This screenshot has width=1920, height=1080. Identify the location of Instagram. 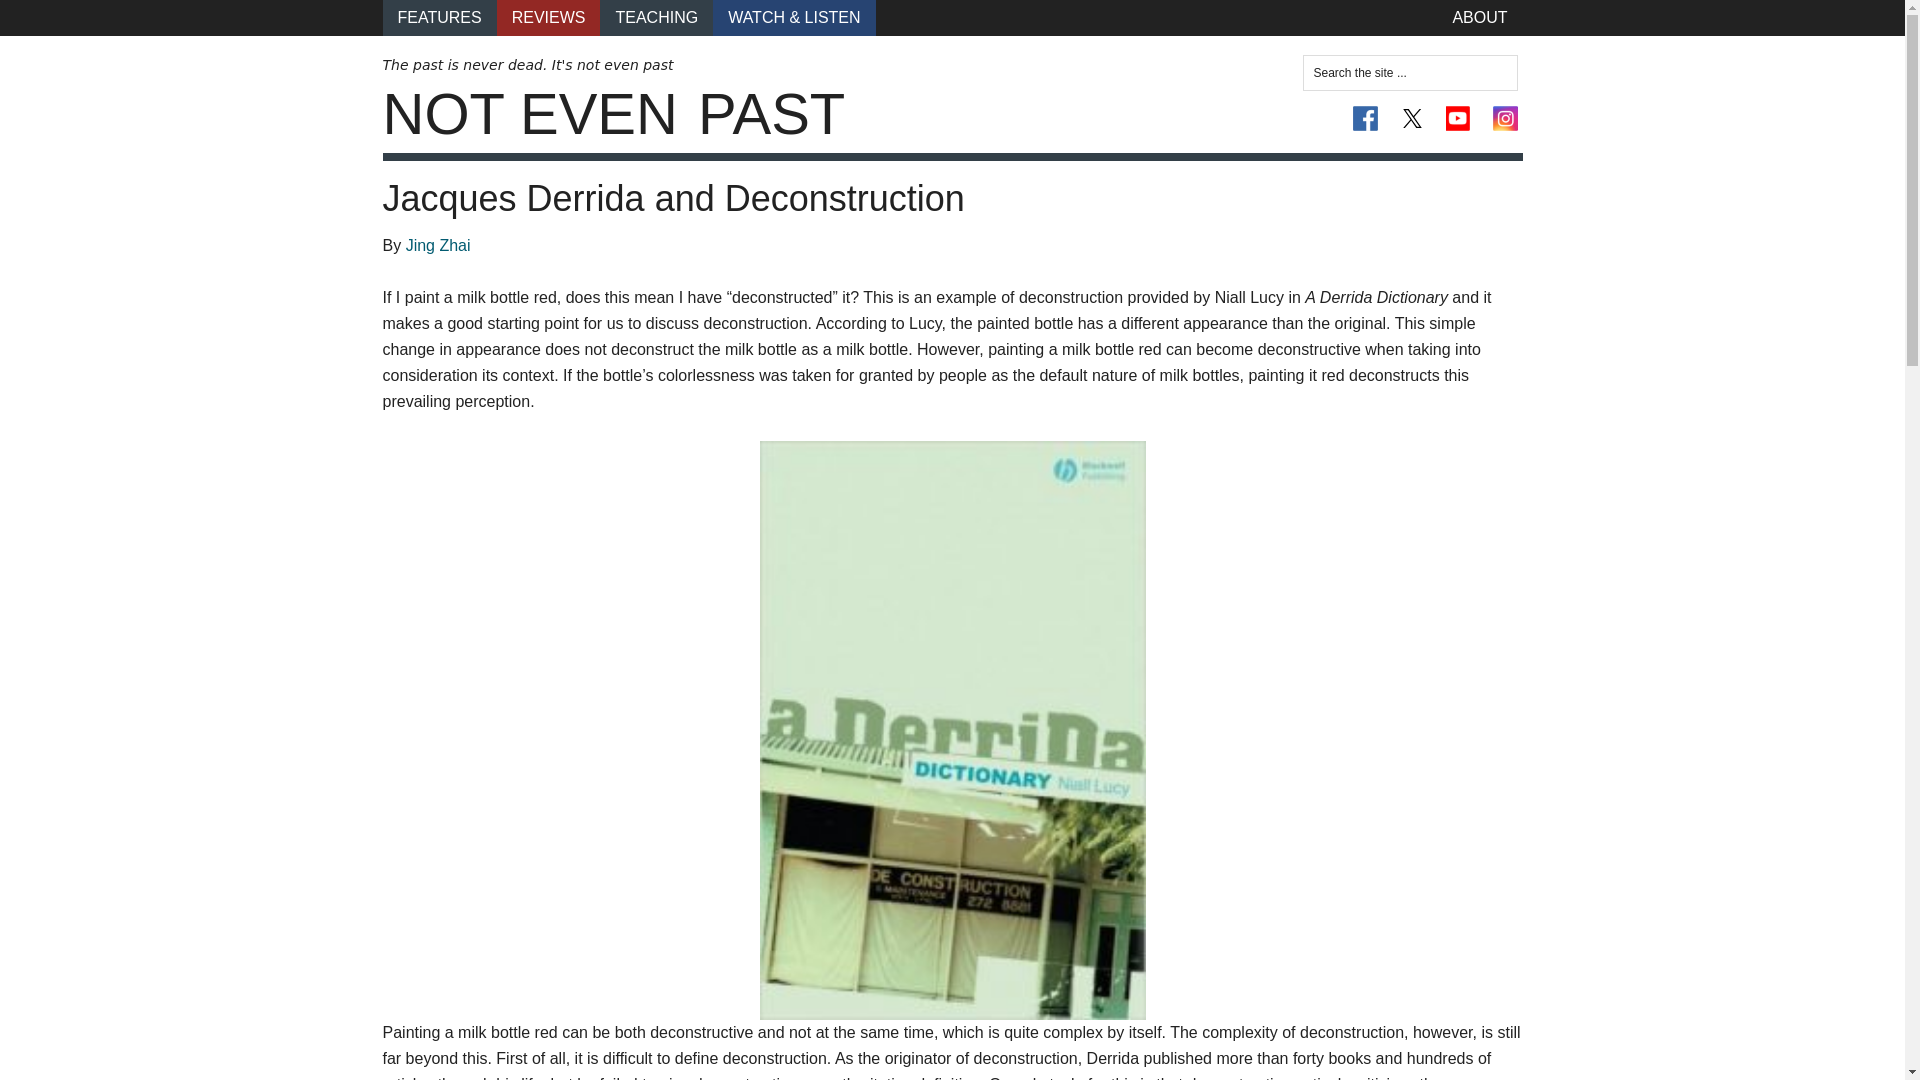
(1504, 118).